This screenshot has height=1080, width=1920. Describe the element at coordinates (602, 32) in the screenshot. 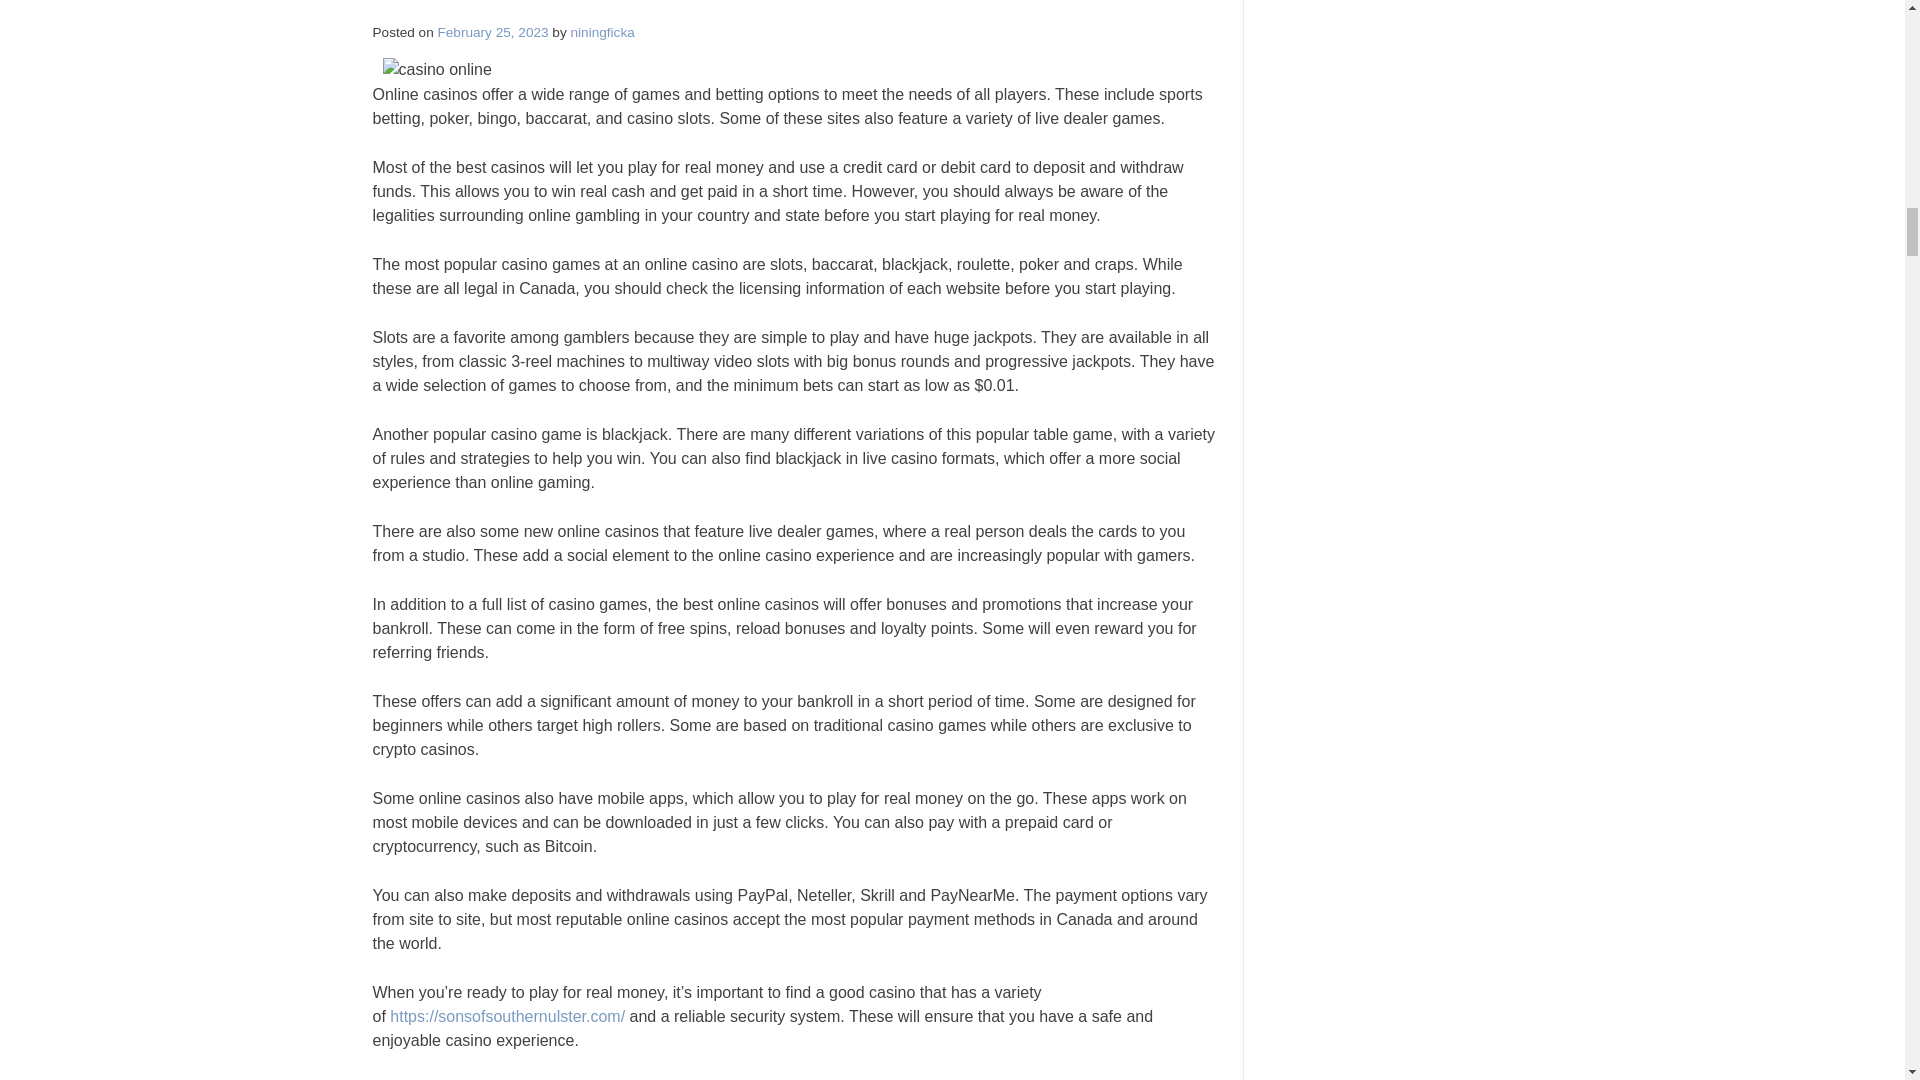

I see `niningficka` at that location.